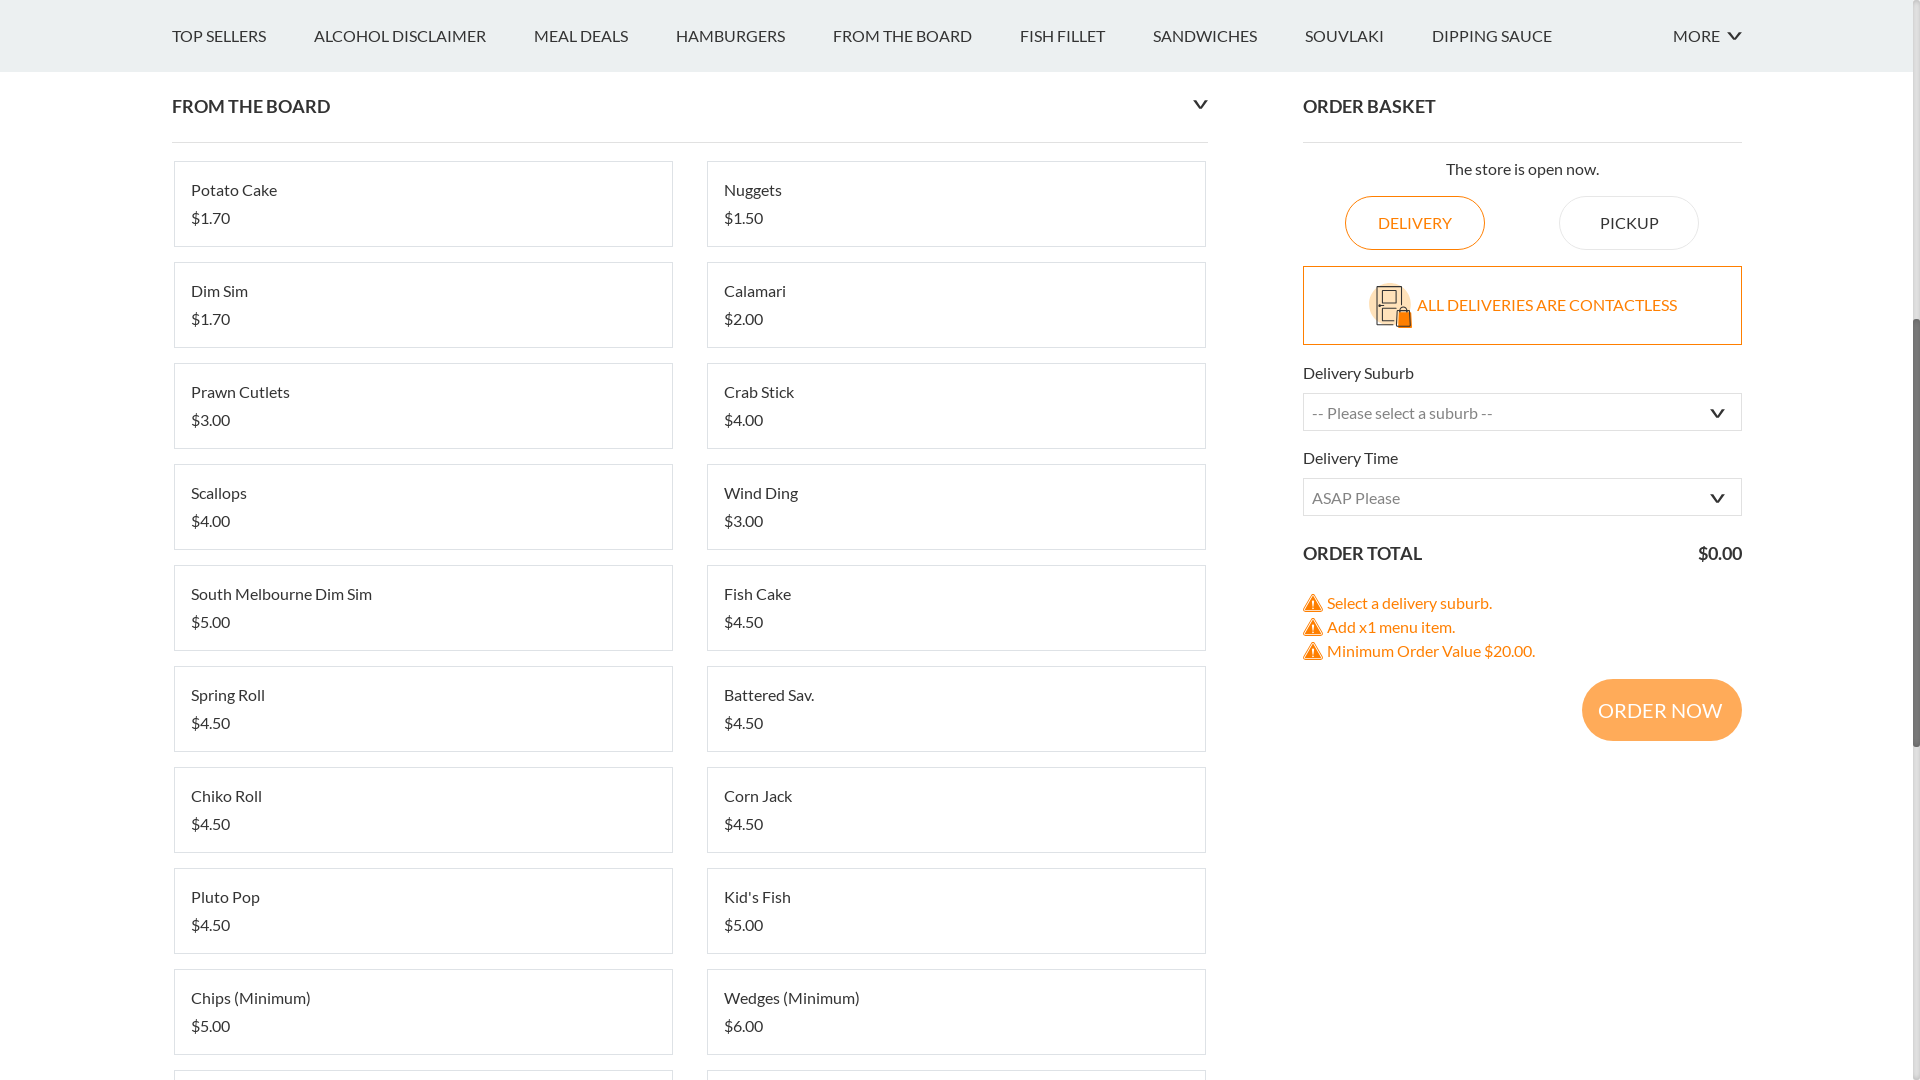 The height and width of the screenshot is (1080, 1920). I want to click on McIvor Fish and Chips, so click(346, 295).